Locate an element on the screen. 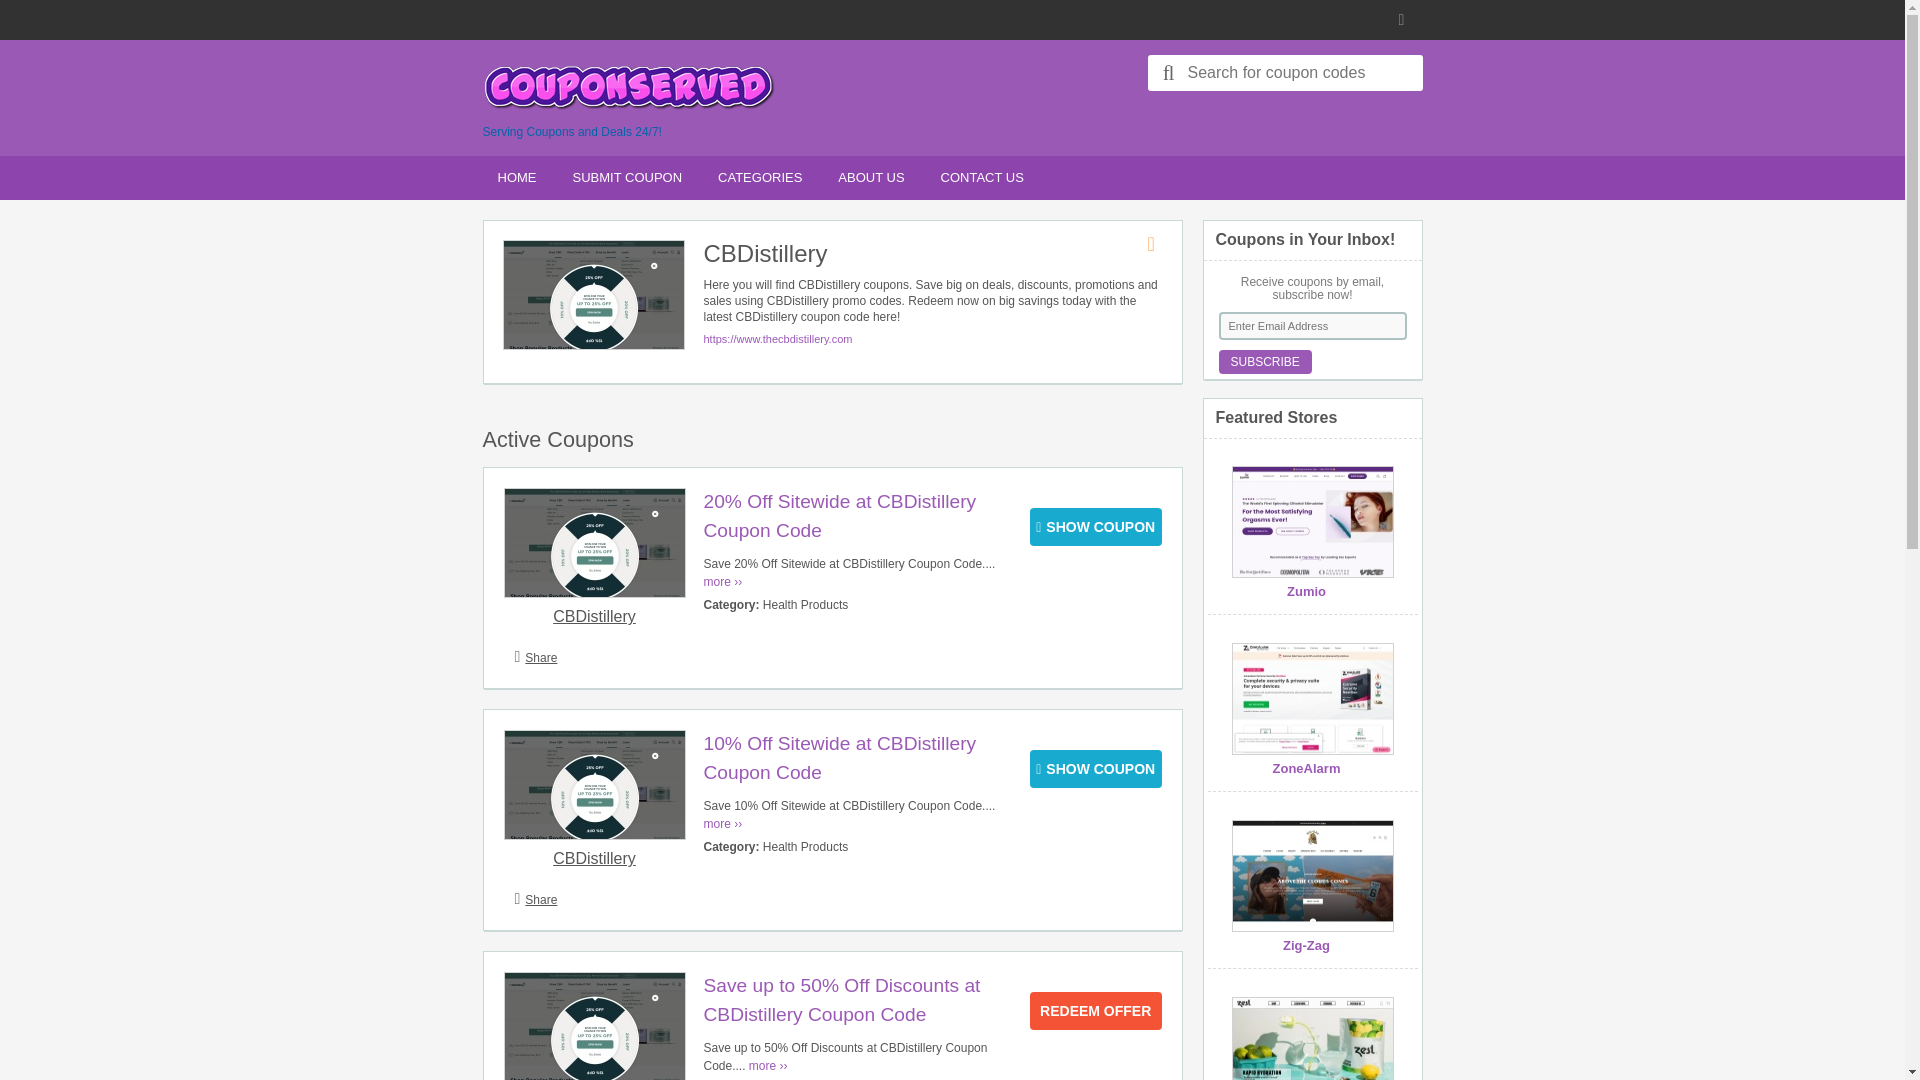 Image resolution: width=1920 pixels, height=1080 pixels. CATEGORIES is located at coordinates (760, 178).